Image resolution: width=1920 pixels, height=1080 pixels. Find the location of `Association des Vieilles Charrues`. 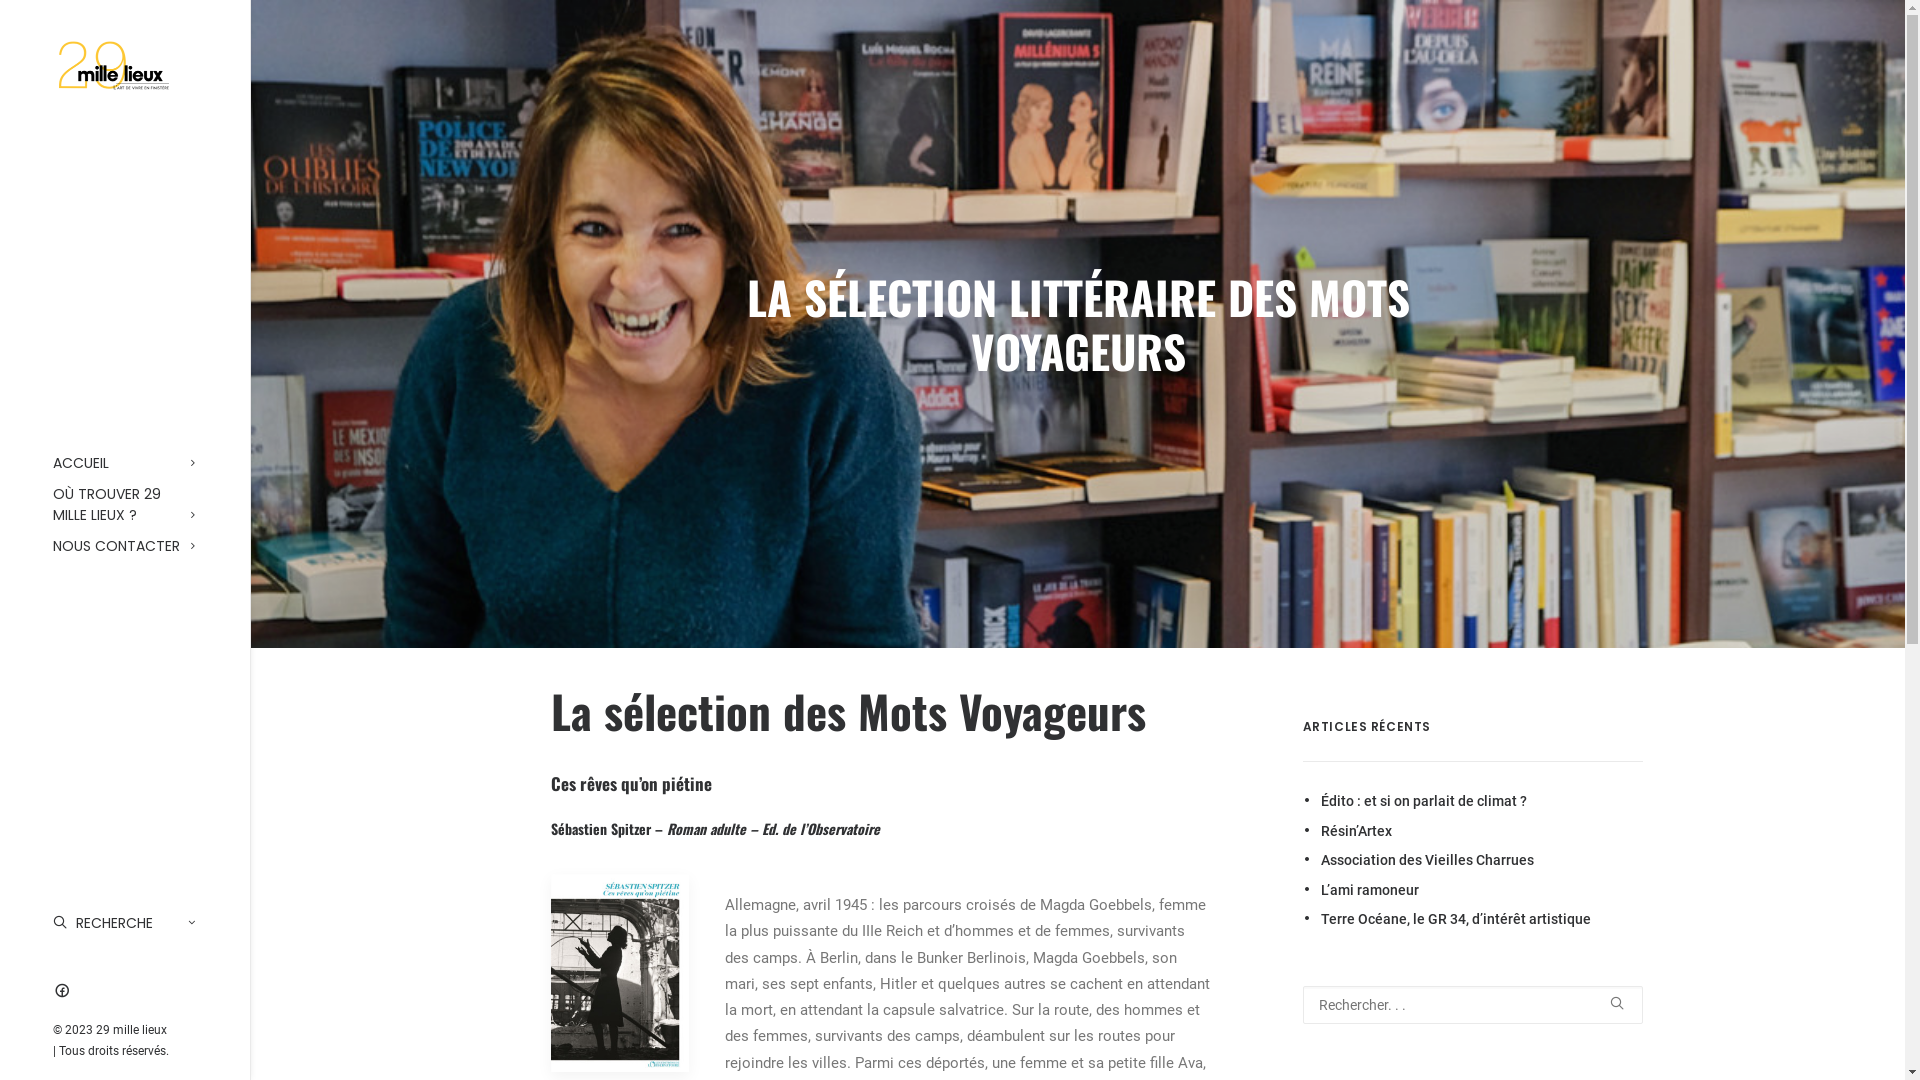

Association des Vieilles Charrues is located at coordinates (1481, 860).